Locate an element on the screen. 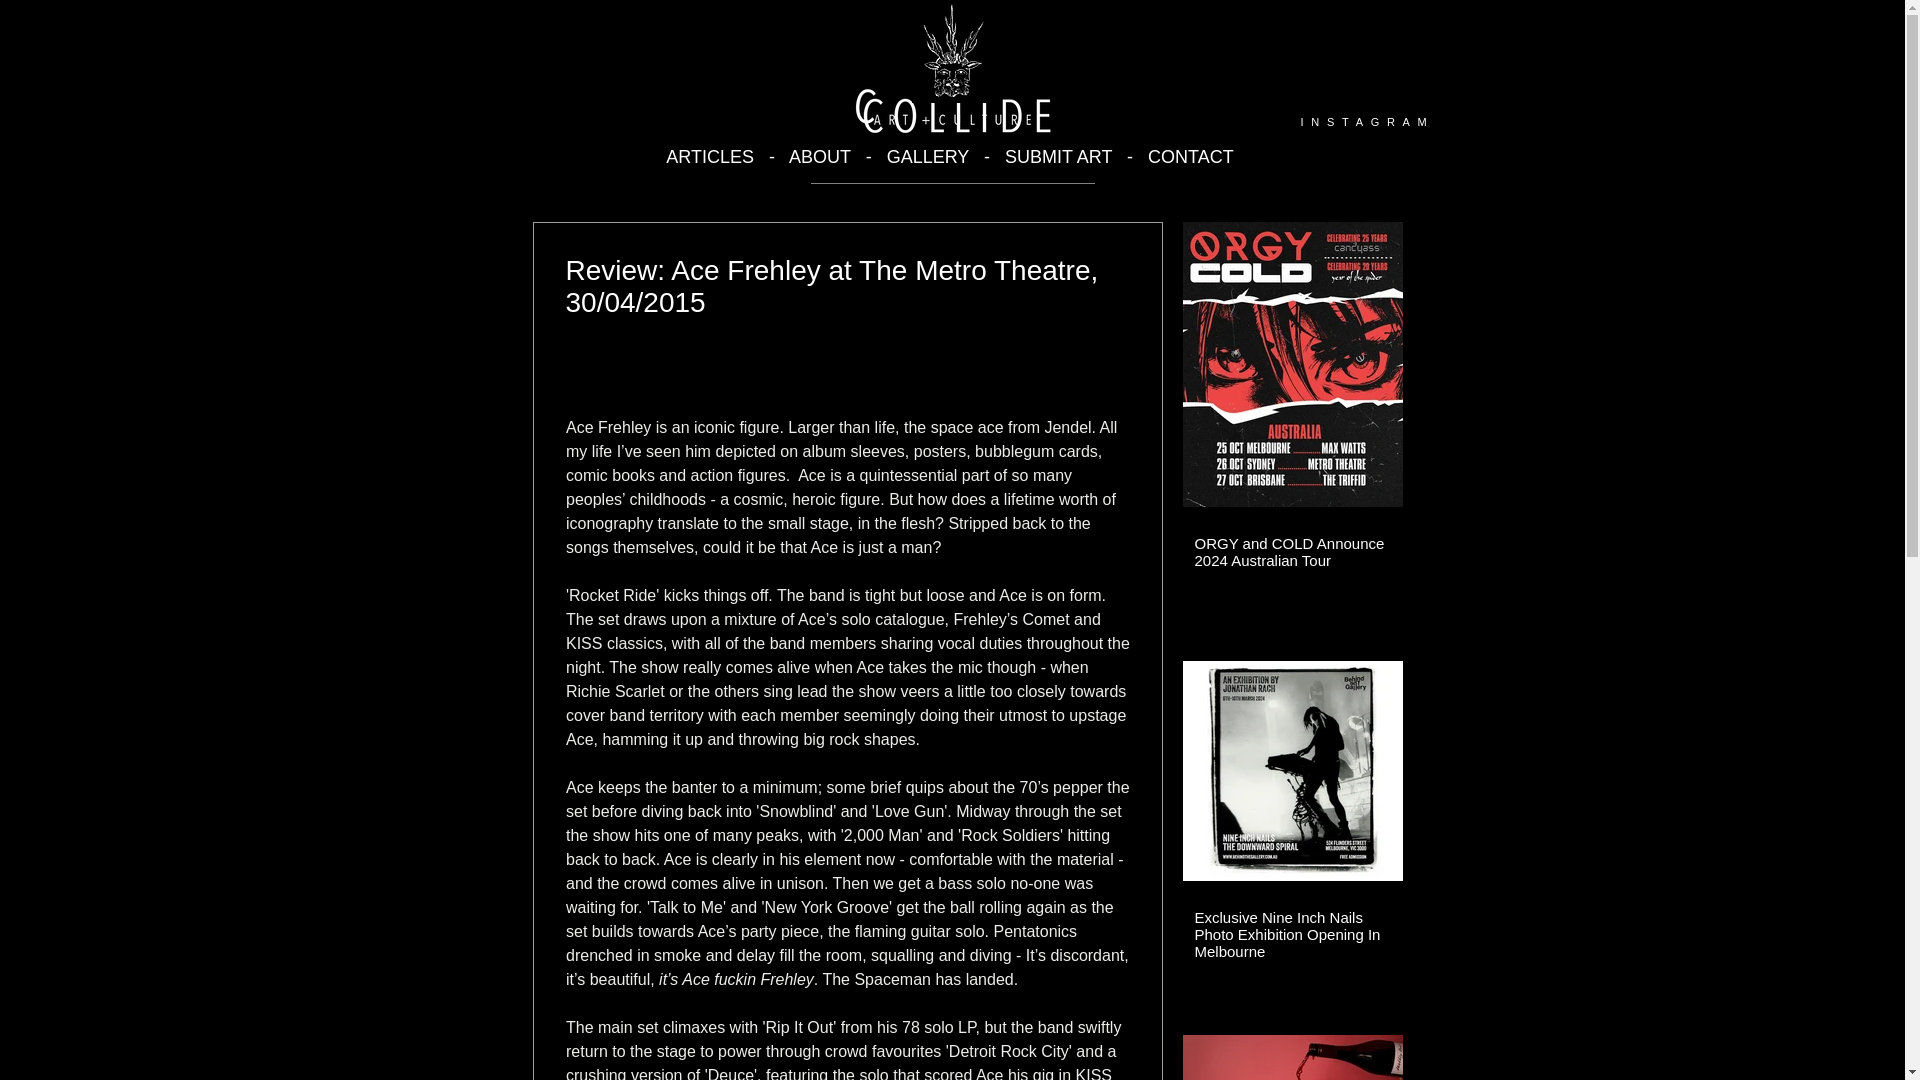 The height and width of the screenshot is (1080, 1920). INSTAGRAM is located at coordinates (1368, 122).